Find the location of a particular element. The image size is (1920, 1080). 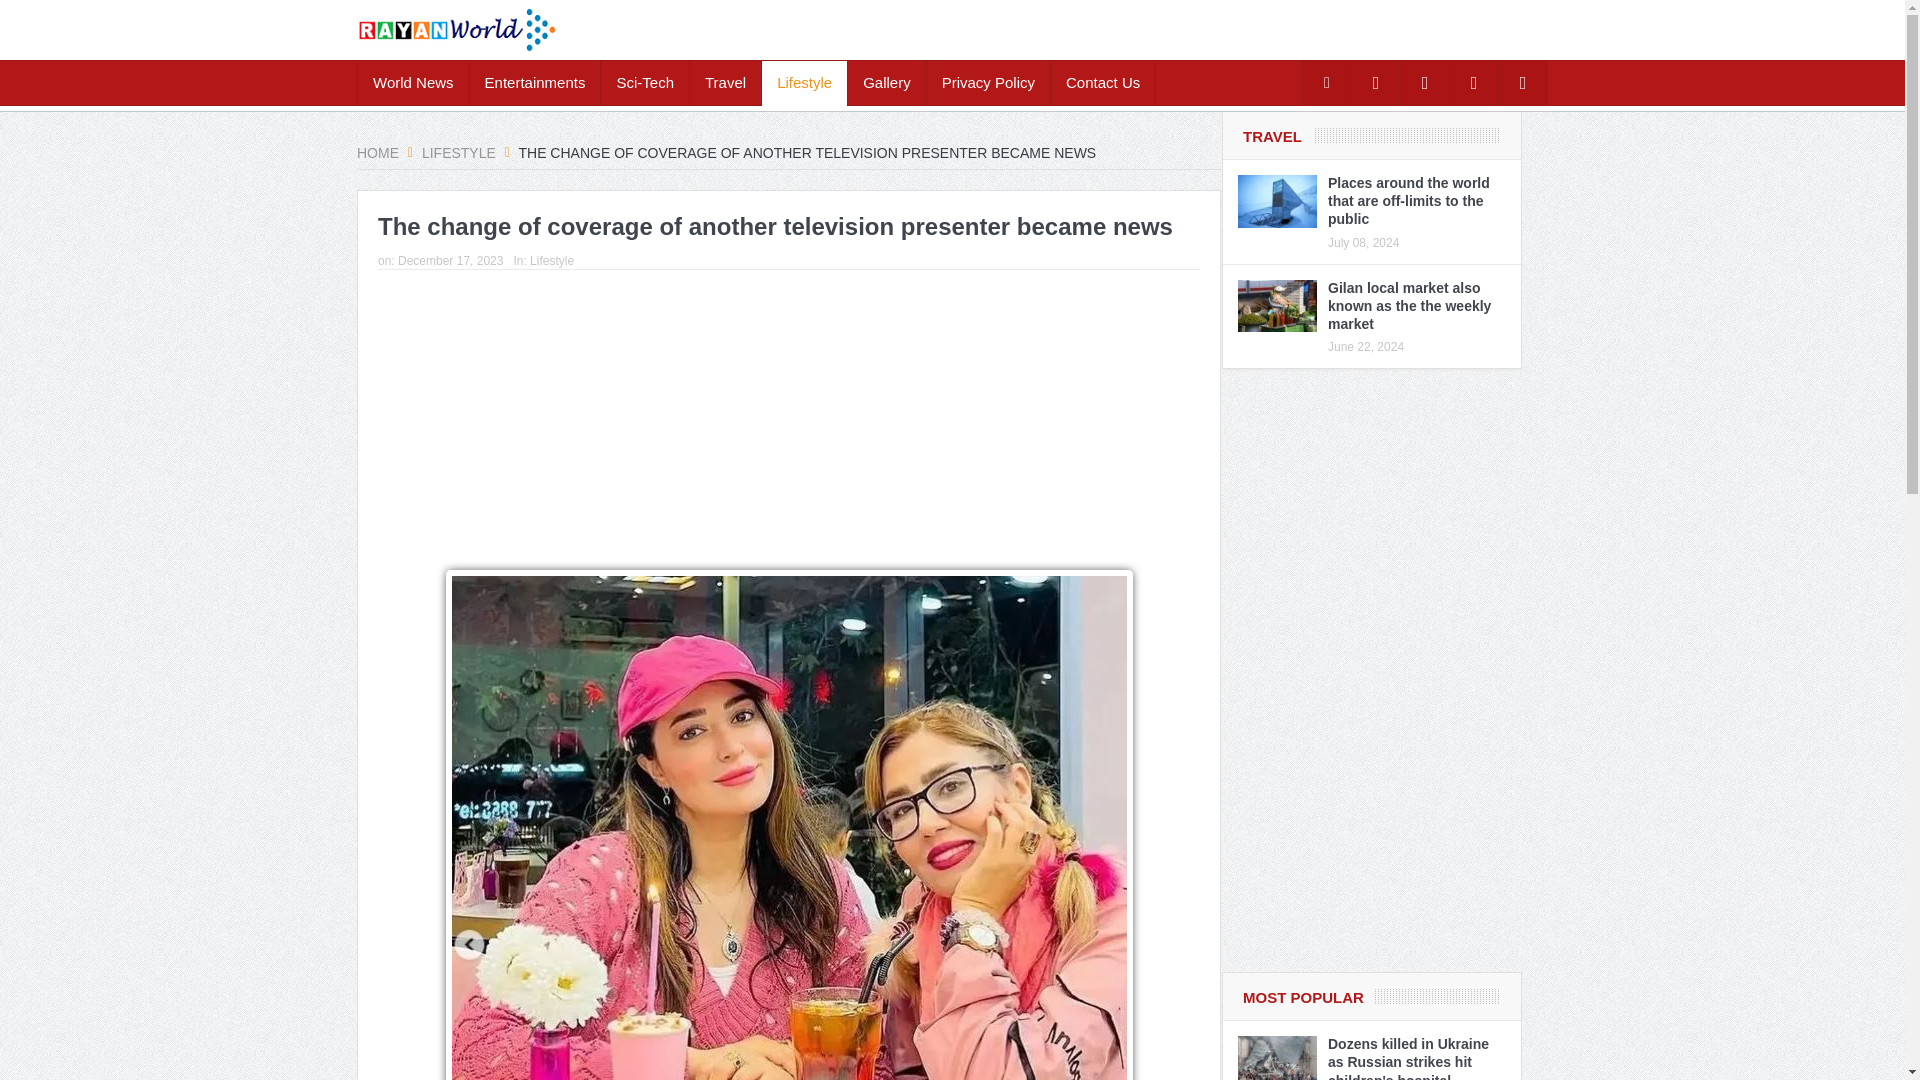

Lifestyle is located at coordinates (804, 82).